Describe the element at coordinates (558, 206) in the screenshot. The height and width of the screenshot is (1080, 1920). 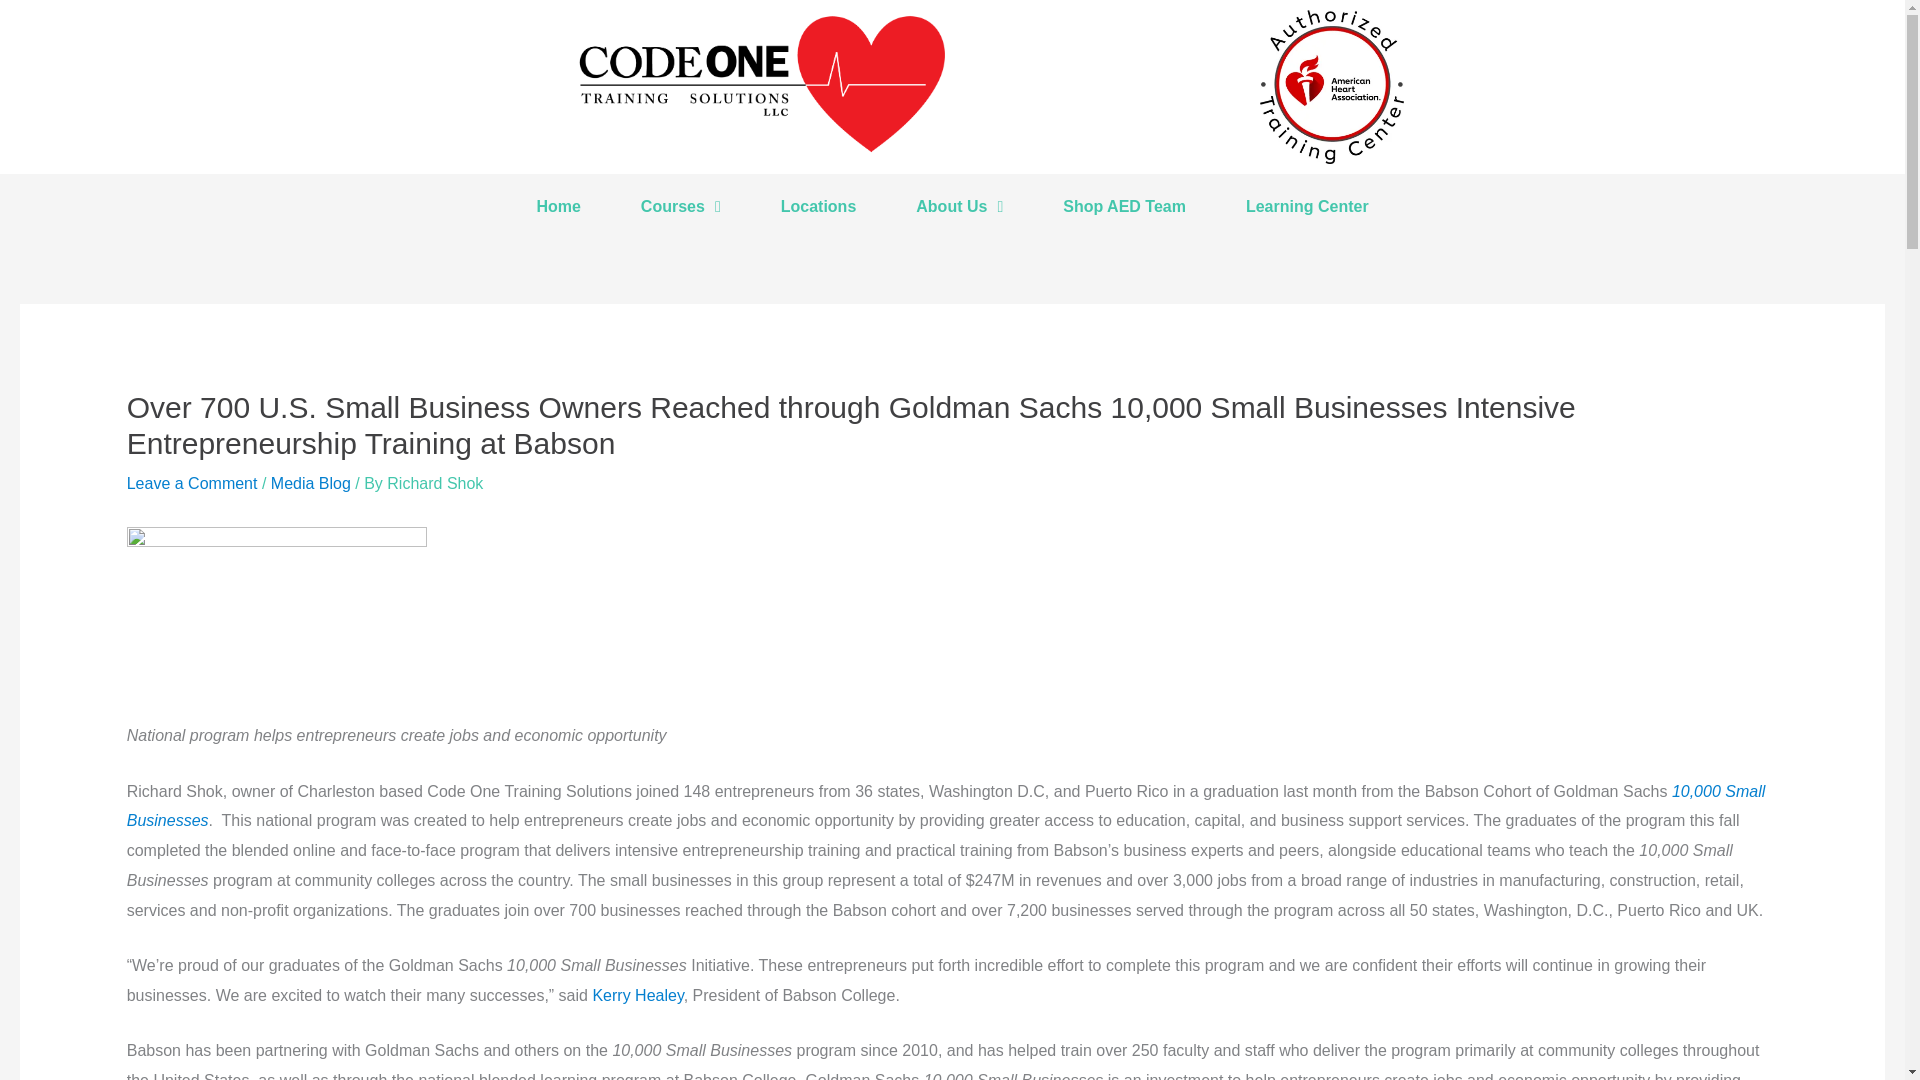
I see `Home` at that location.